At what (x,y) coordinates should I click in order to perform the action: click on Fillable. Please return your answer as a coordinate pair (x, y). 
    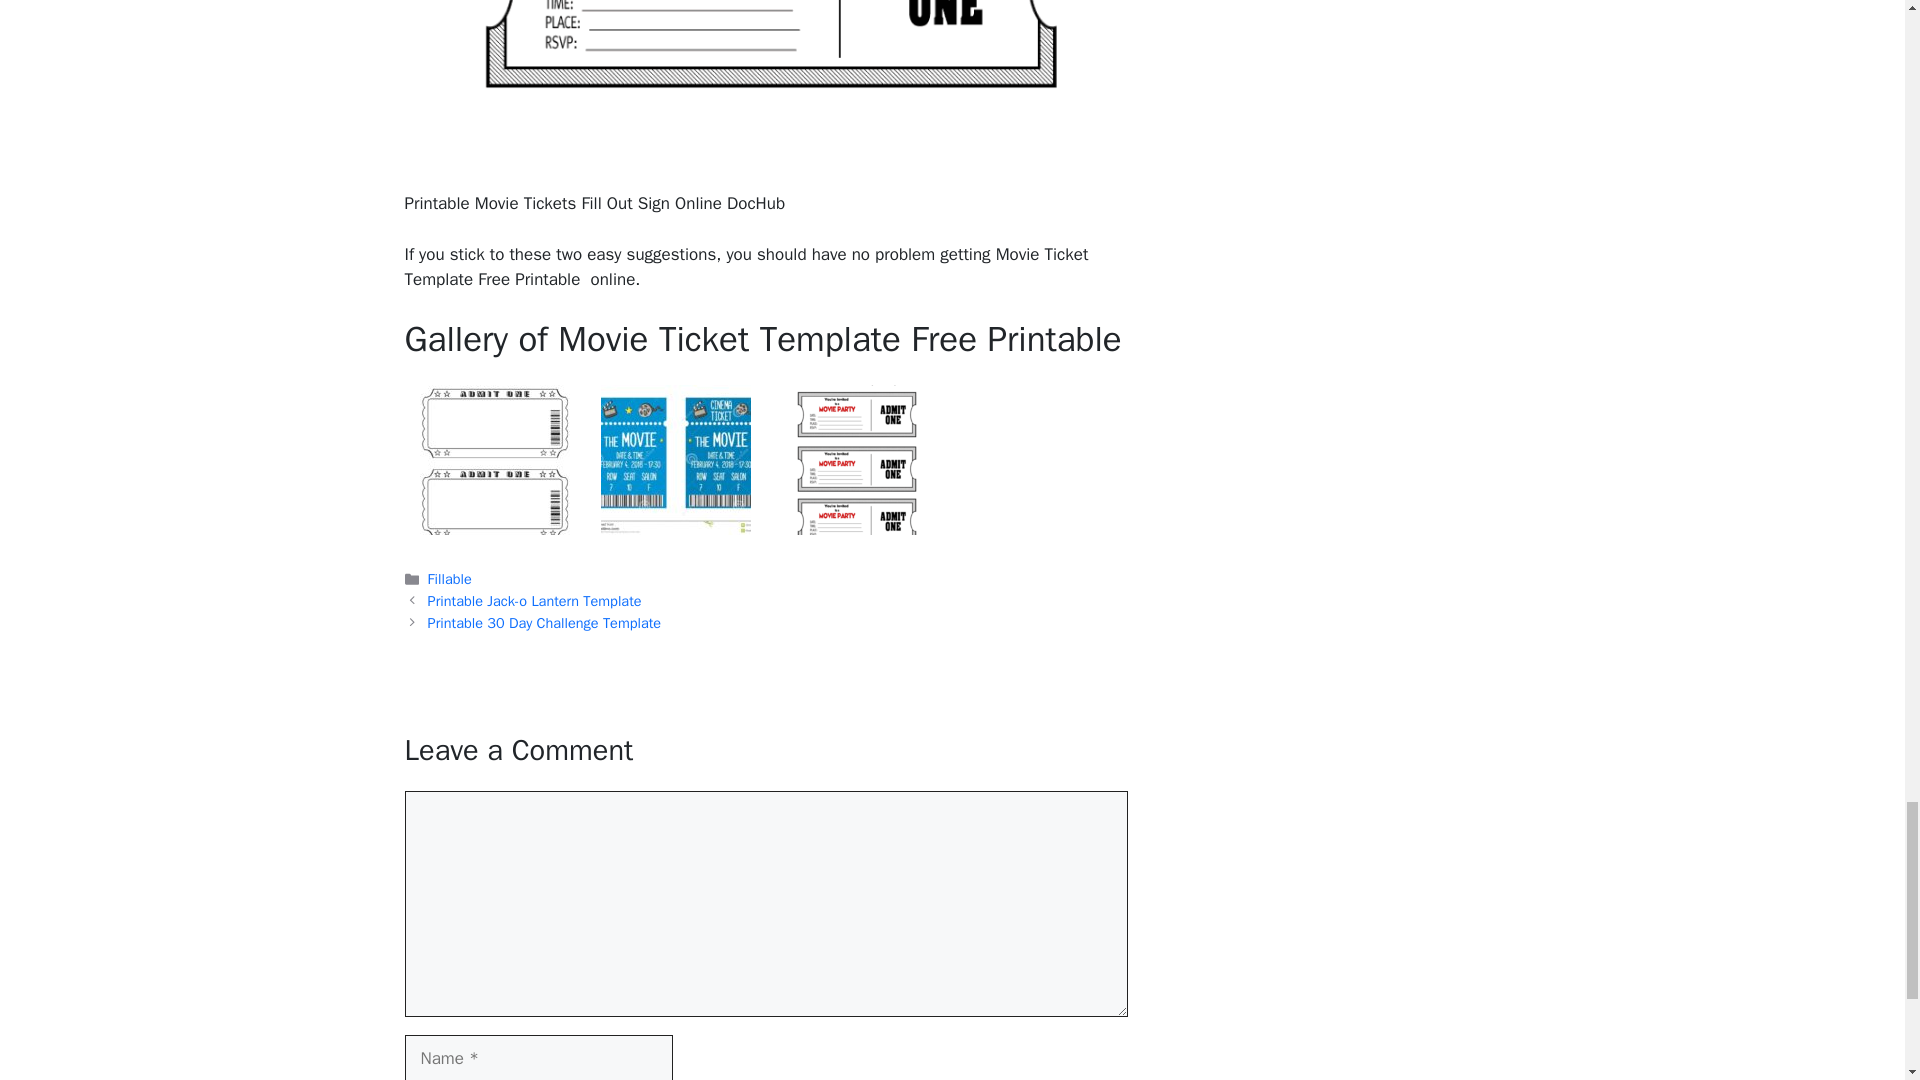
    Looking at the image, I should click on (450, 578).